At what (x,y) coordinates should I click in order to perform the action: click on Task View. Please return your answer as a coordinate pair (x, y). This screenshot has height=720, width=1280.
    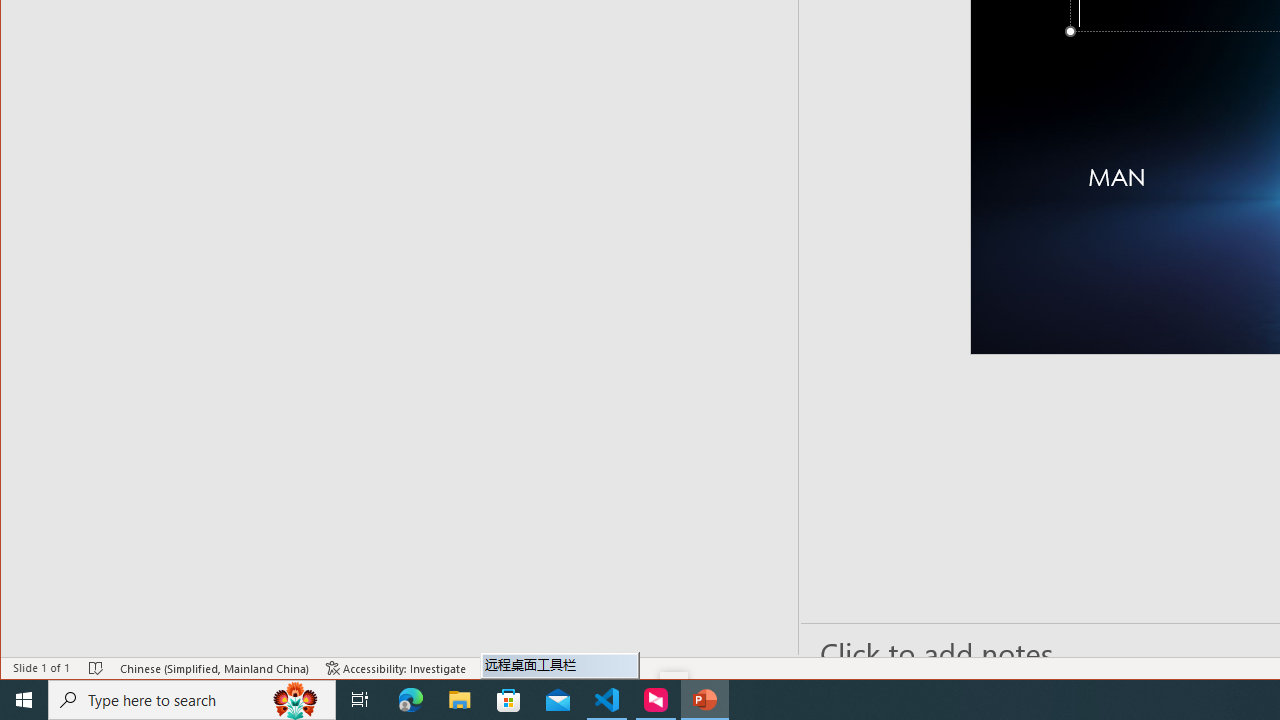
    Looking at the image, I should click on (360, 700).